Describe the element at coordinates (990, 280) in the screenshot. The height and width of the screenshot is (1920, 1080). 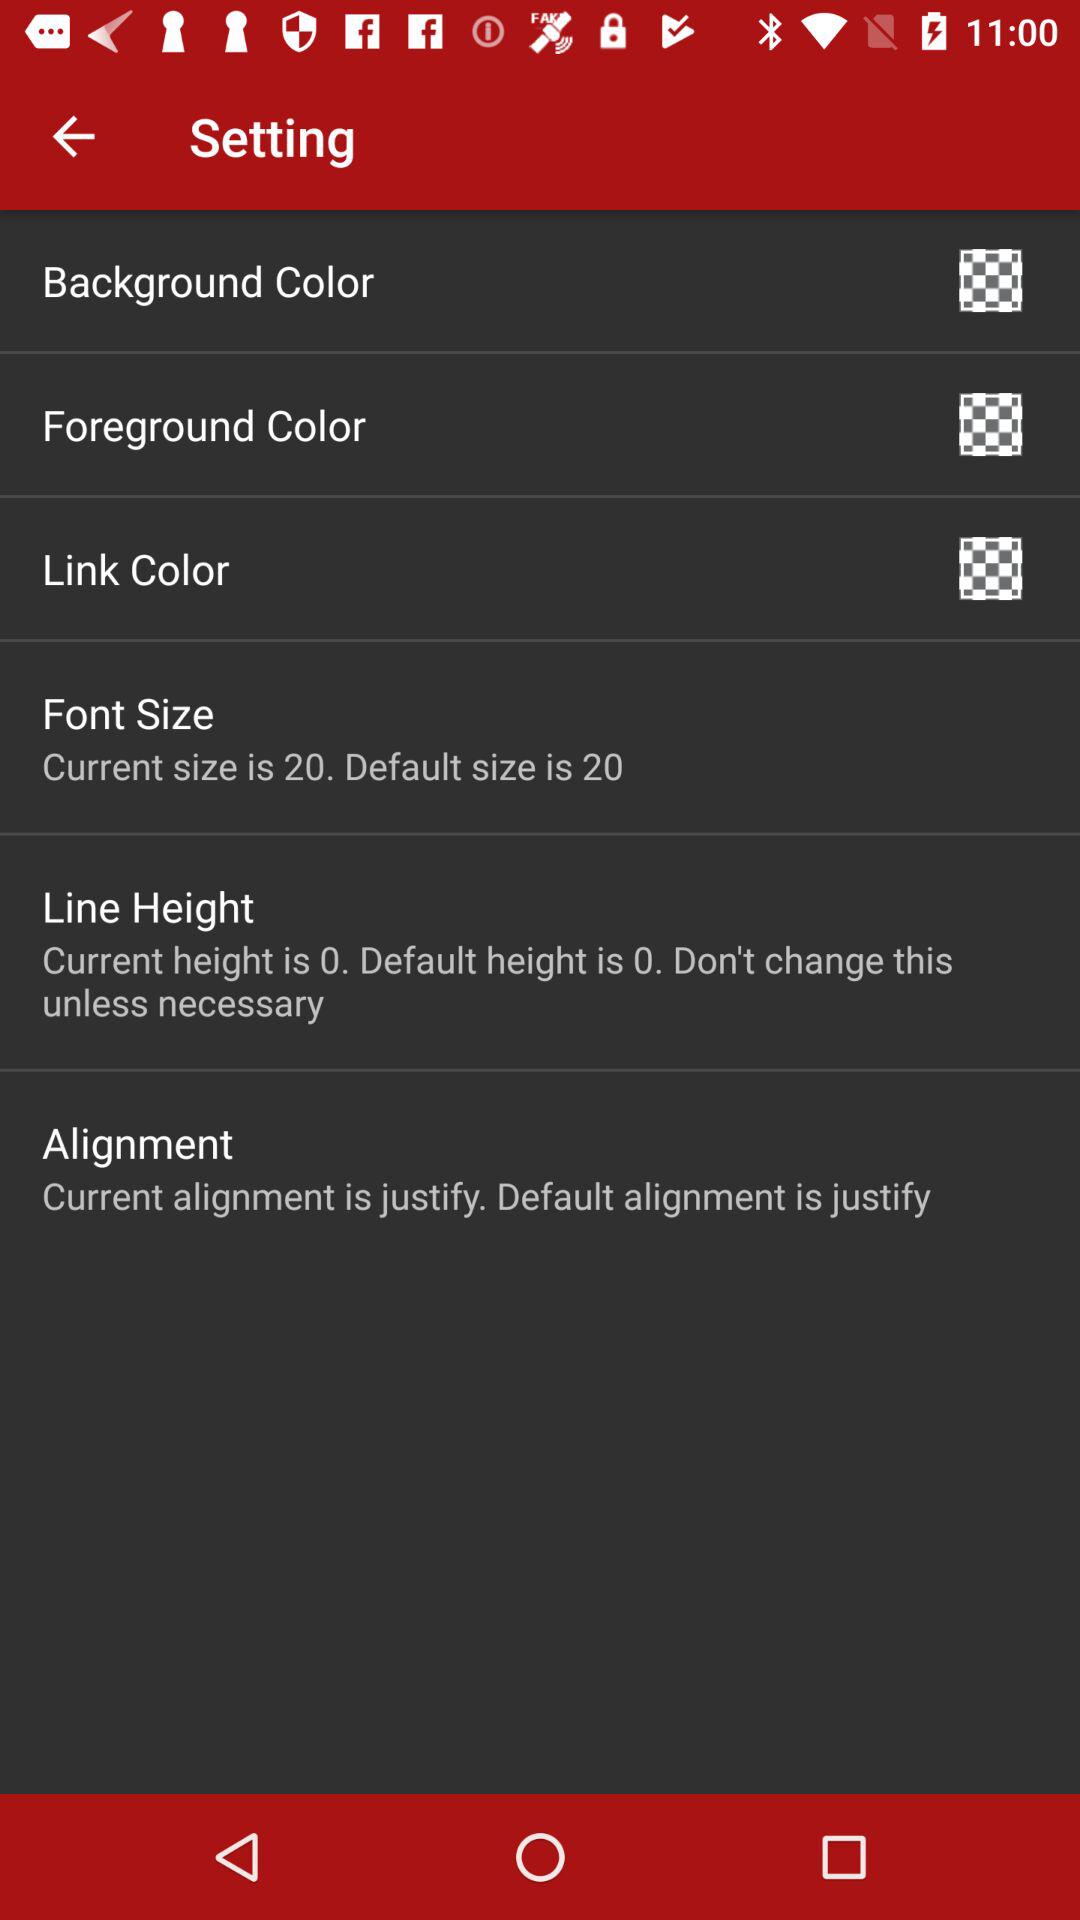
I see `press the item next to background color item` at that location.